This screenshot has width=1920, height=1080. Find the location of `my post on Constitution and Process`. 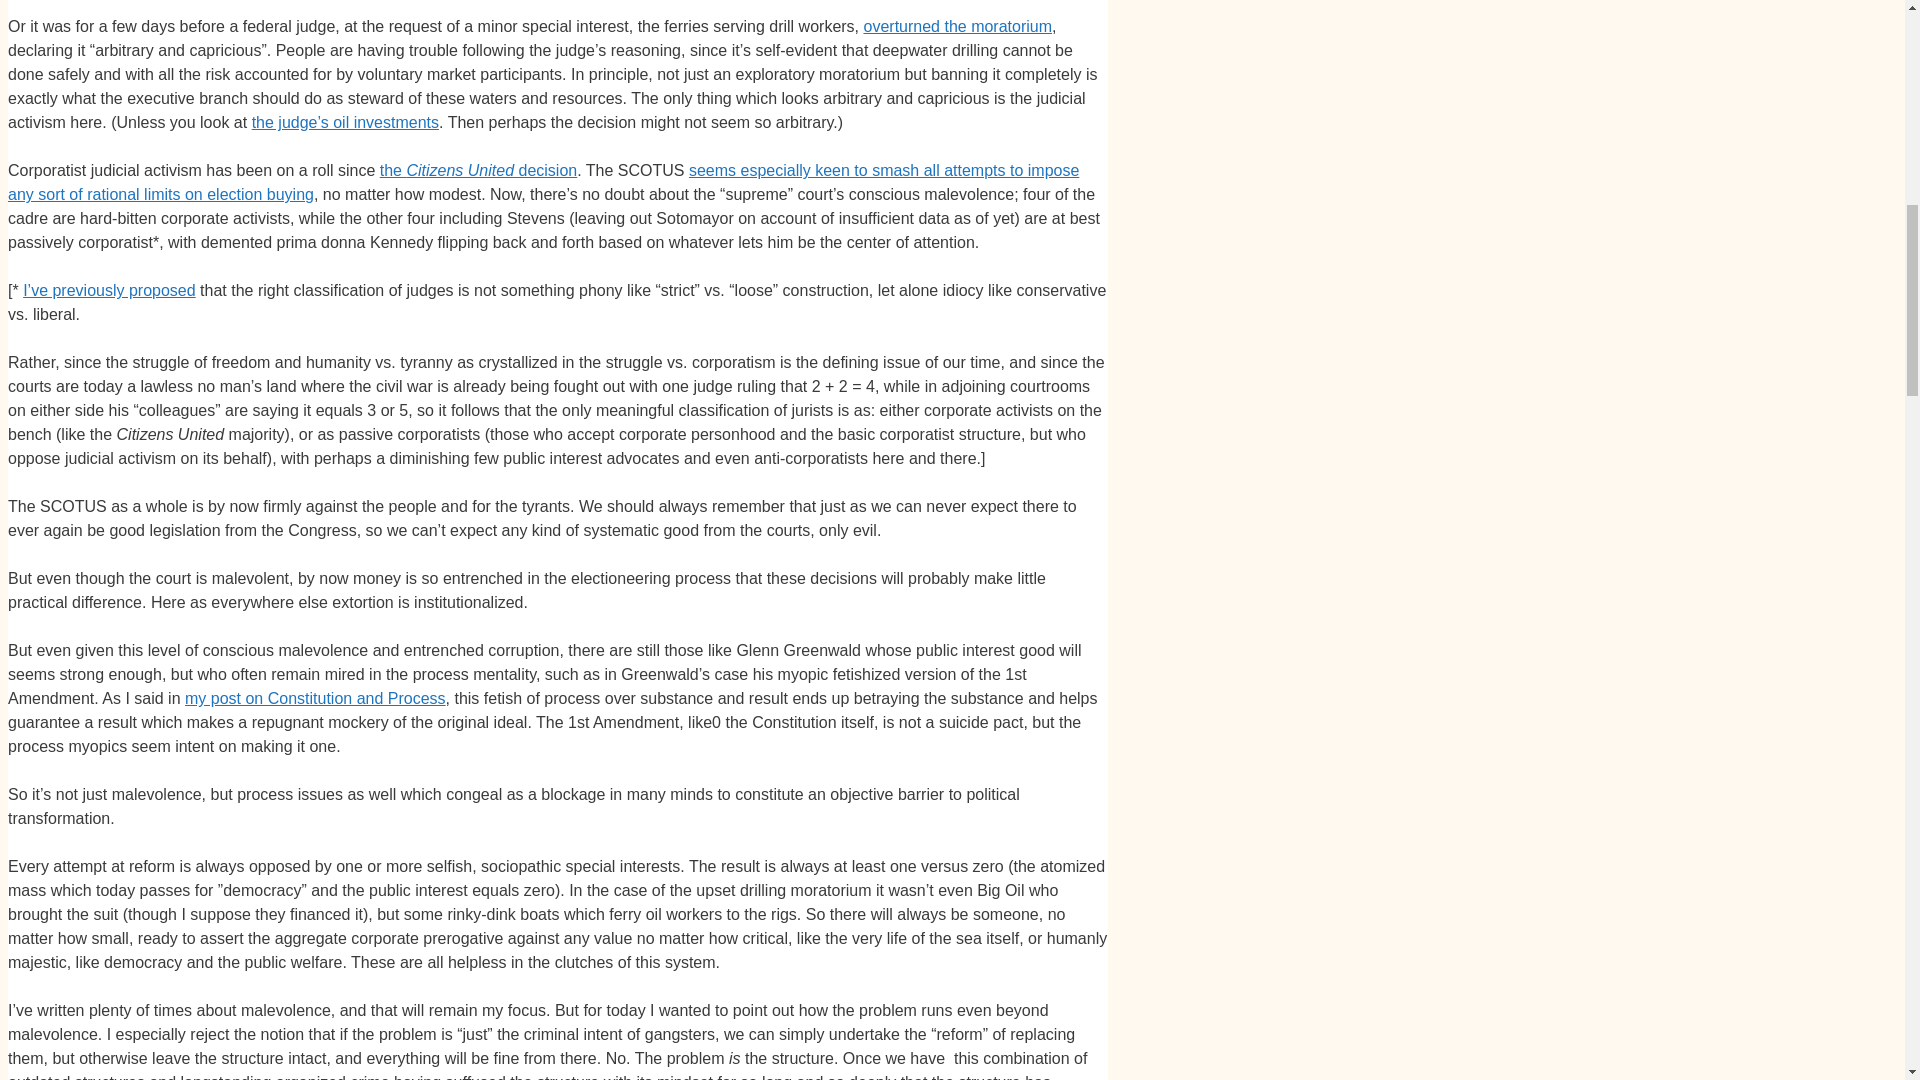

my post on Constitution and Process is located at coordinates (314, 698).